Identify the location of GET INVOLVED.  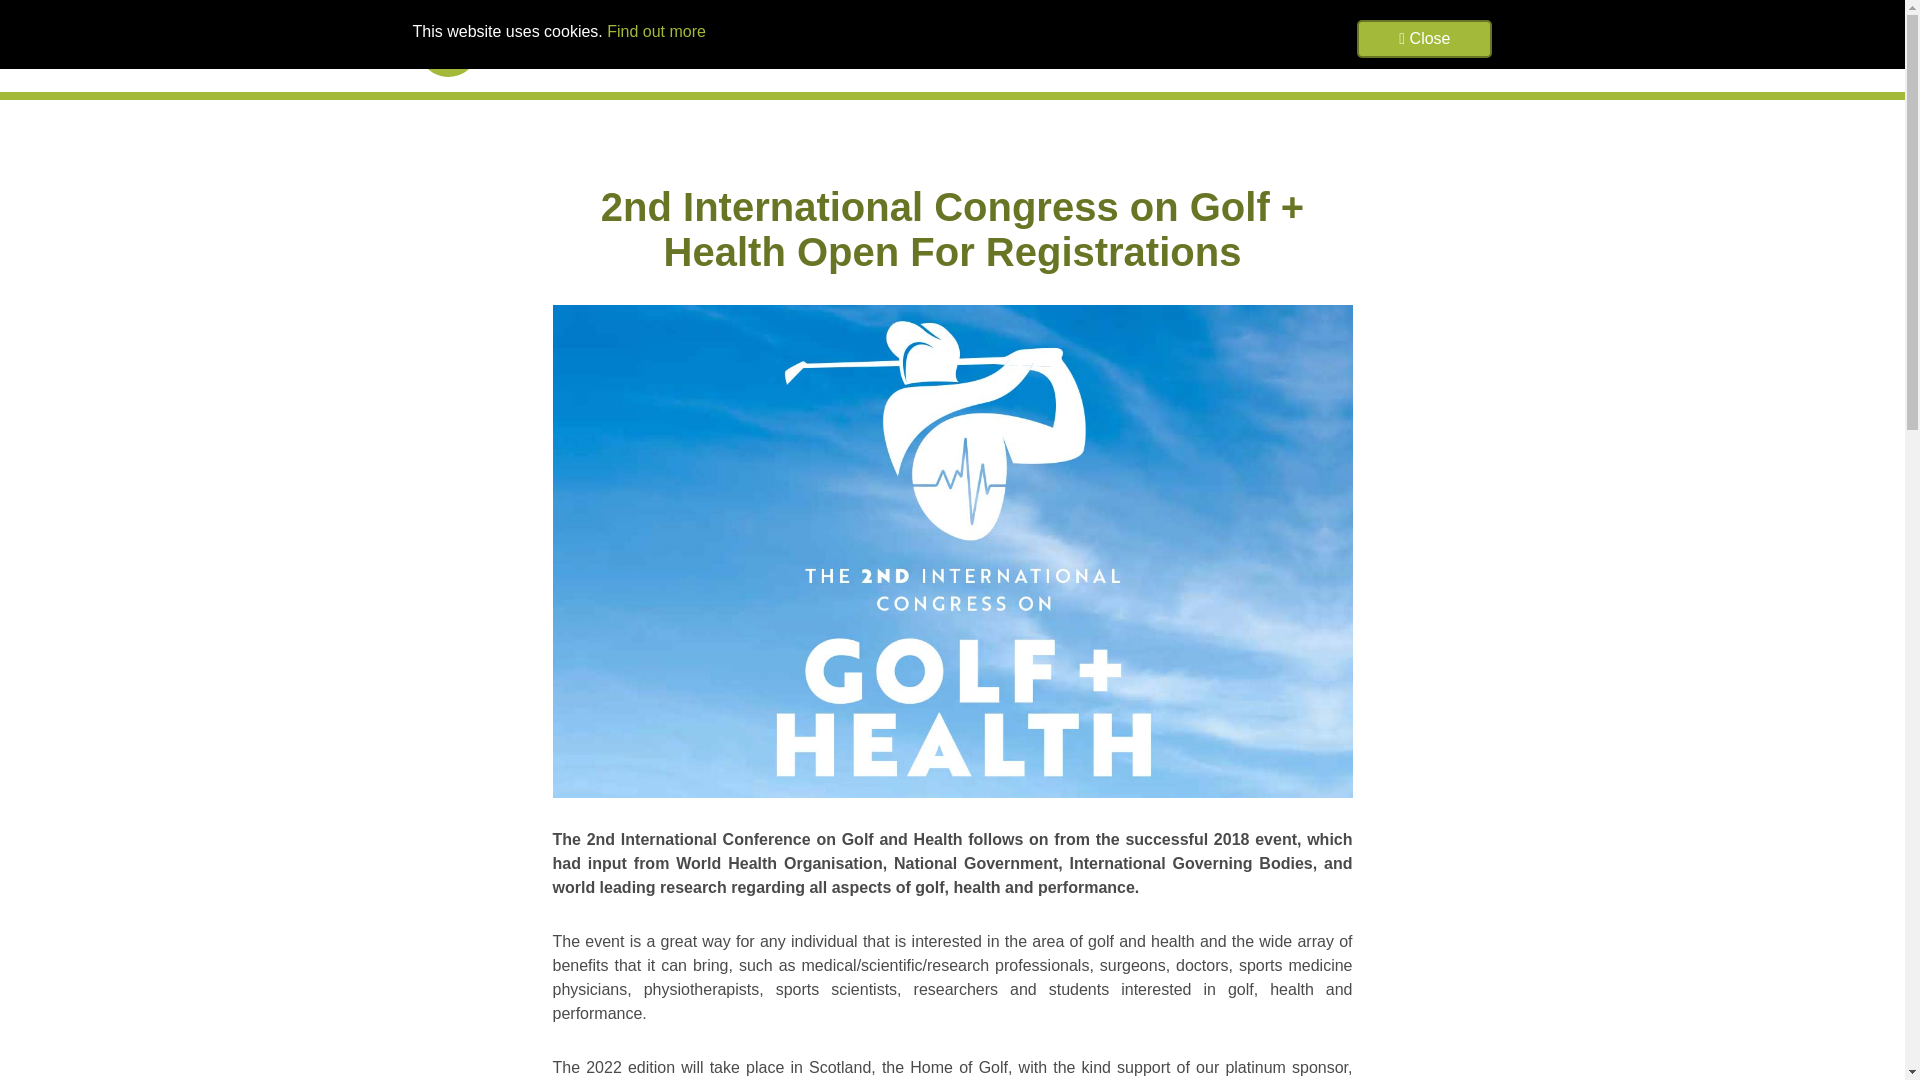
(1434, 46).